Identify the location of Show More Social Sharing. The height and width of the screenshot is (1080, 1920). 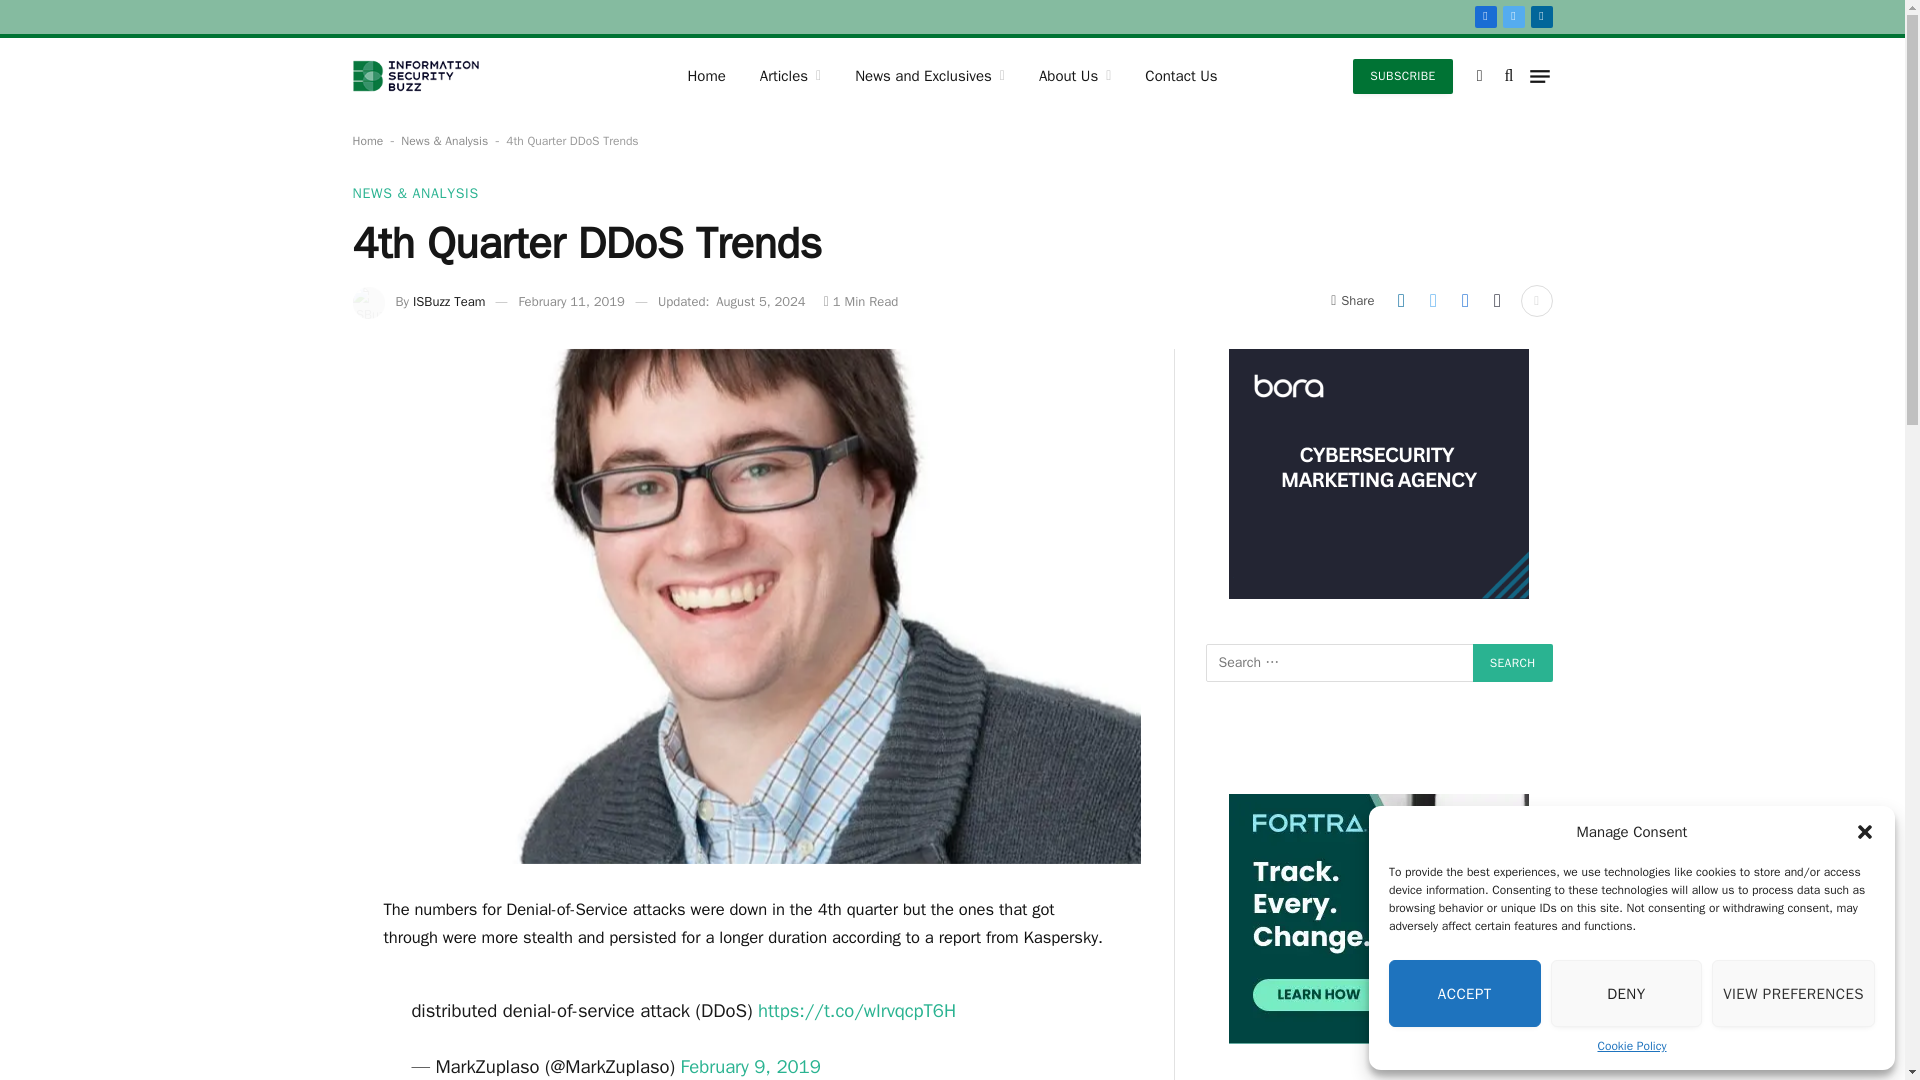
(1536, 301).